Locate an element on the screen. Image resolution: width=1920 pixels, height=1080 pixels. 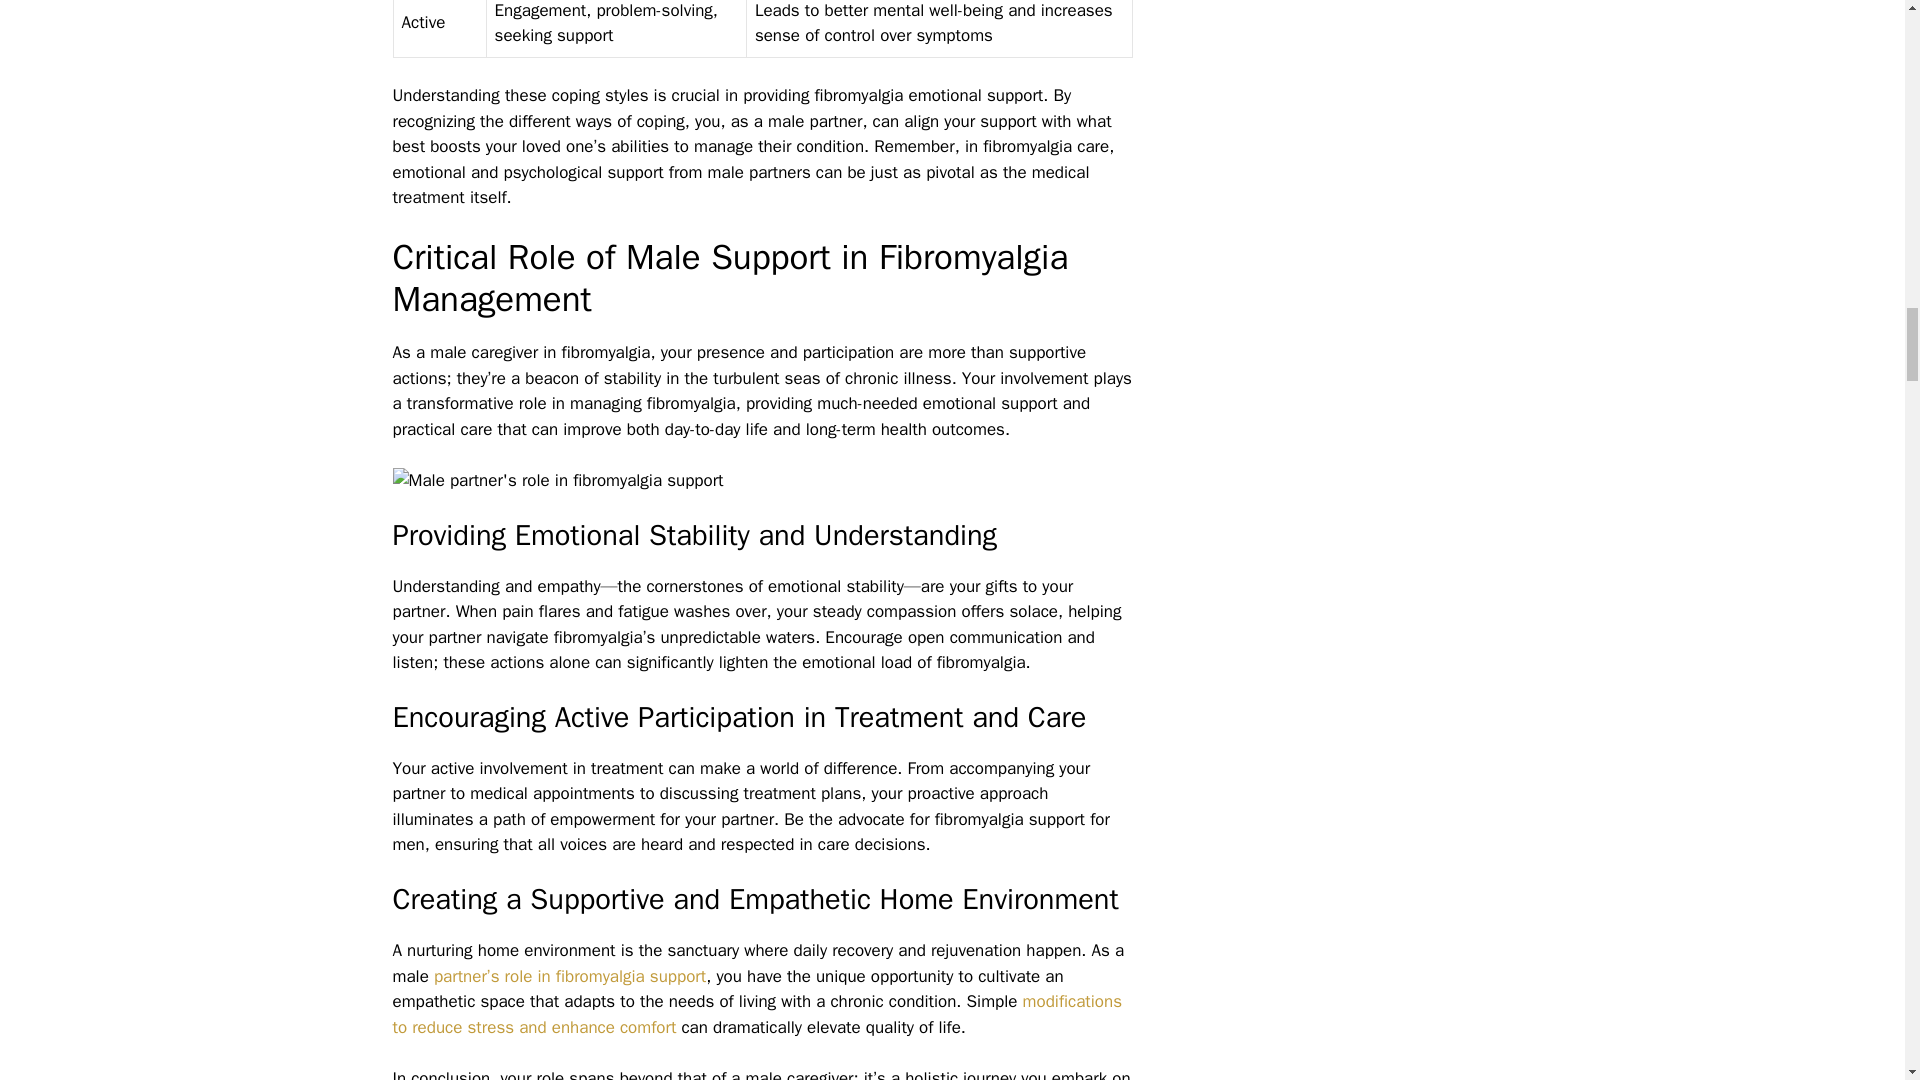
modifications to reduce stress and enhance comfort is located at coordinates (756, 1014).